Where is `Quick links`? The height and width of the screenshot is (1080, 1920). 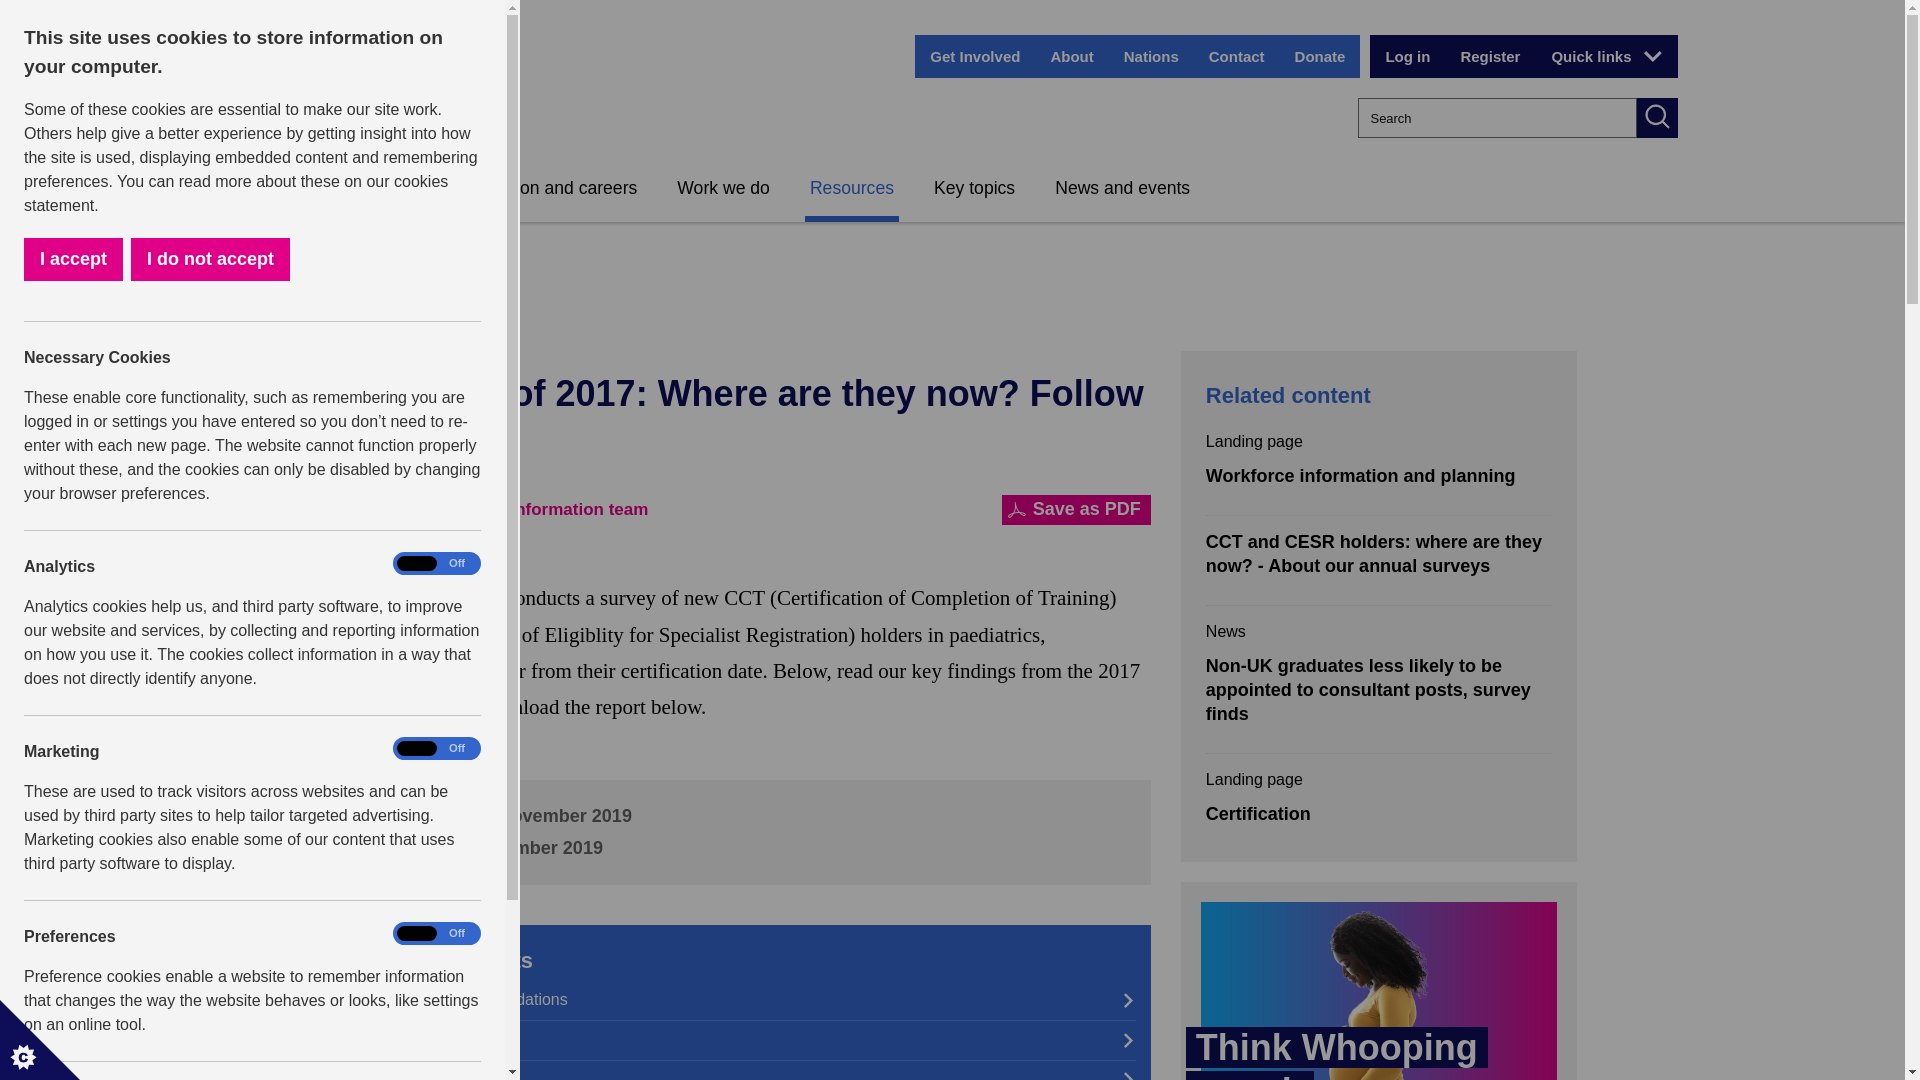 Quick links is located at coordinates (1605, 56).